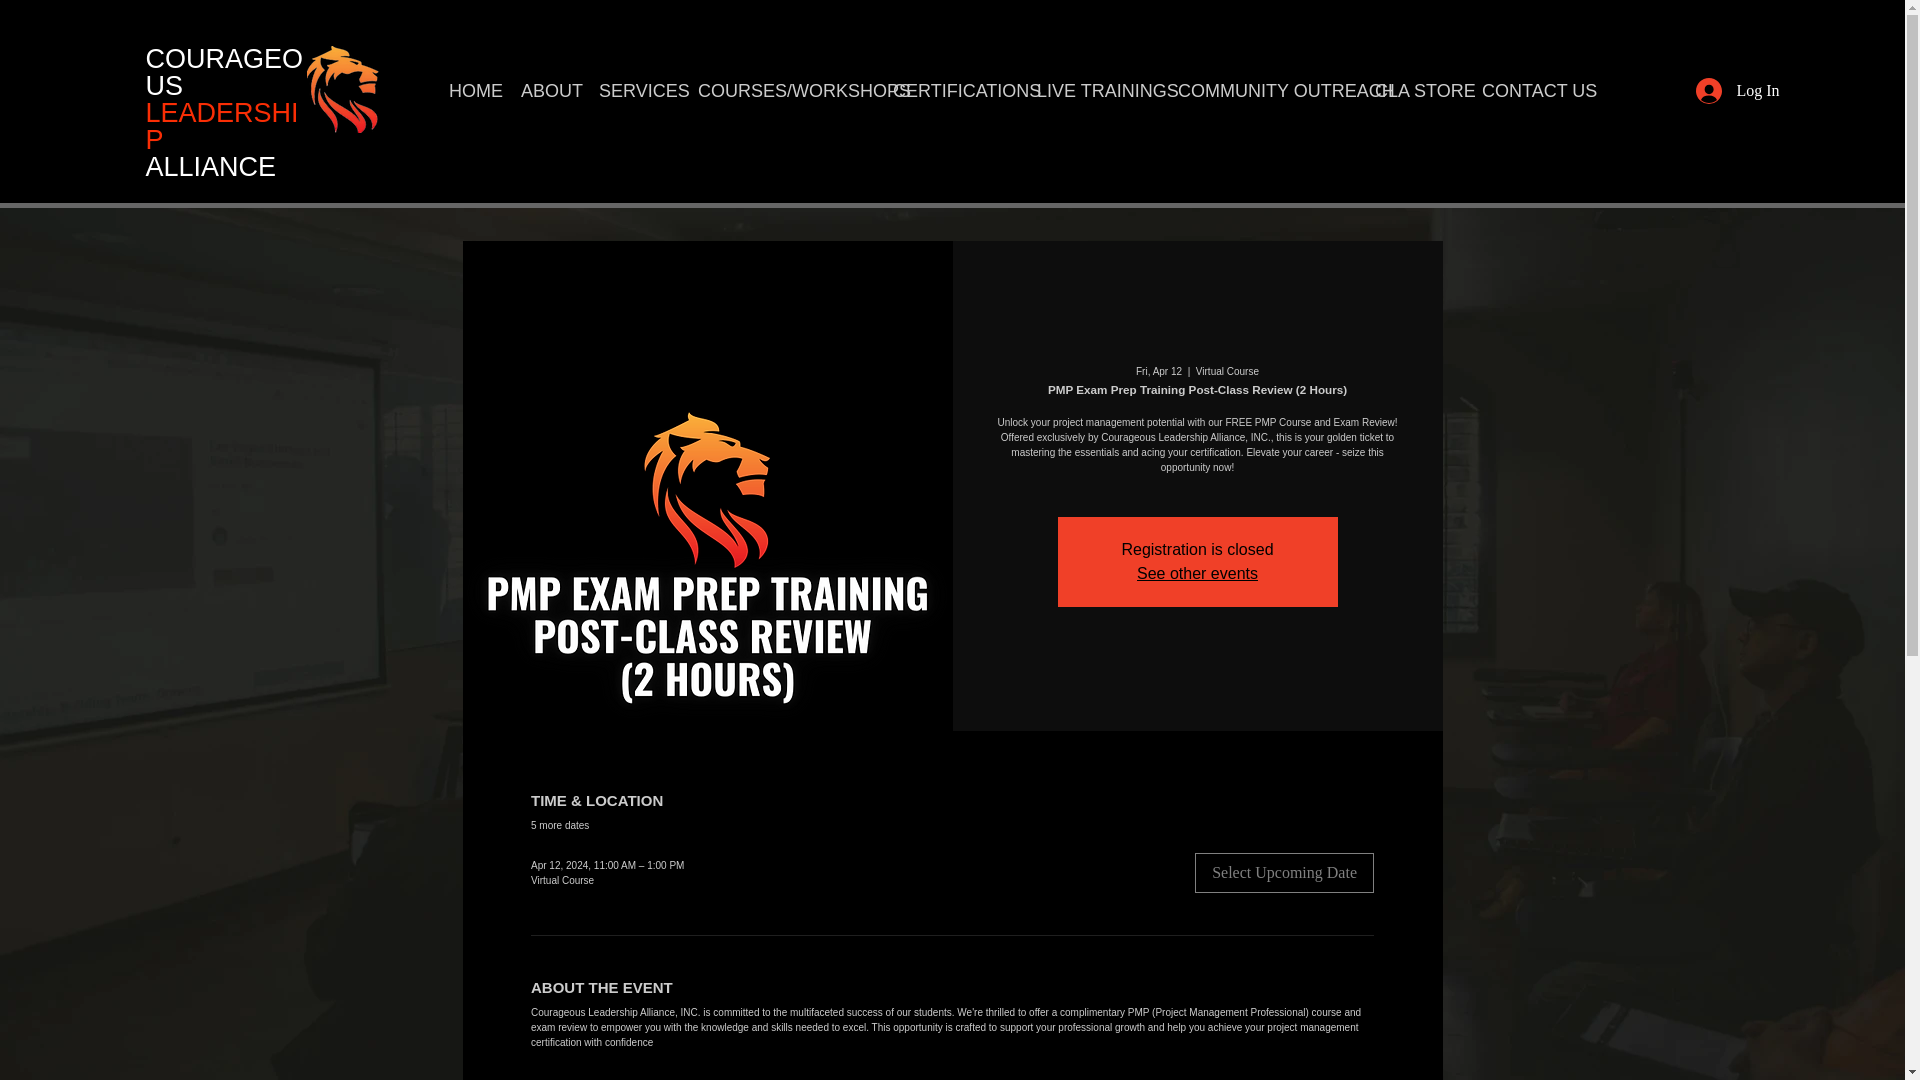  Describe the element at coordinates (1526, 90) in the screenshot. I see `CONTACT US` at that location.